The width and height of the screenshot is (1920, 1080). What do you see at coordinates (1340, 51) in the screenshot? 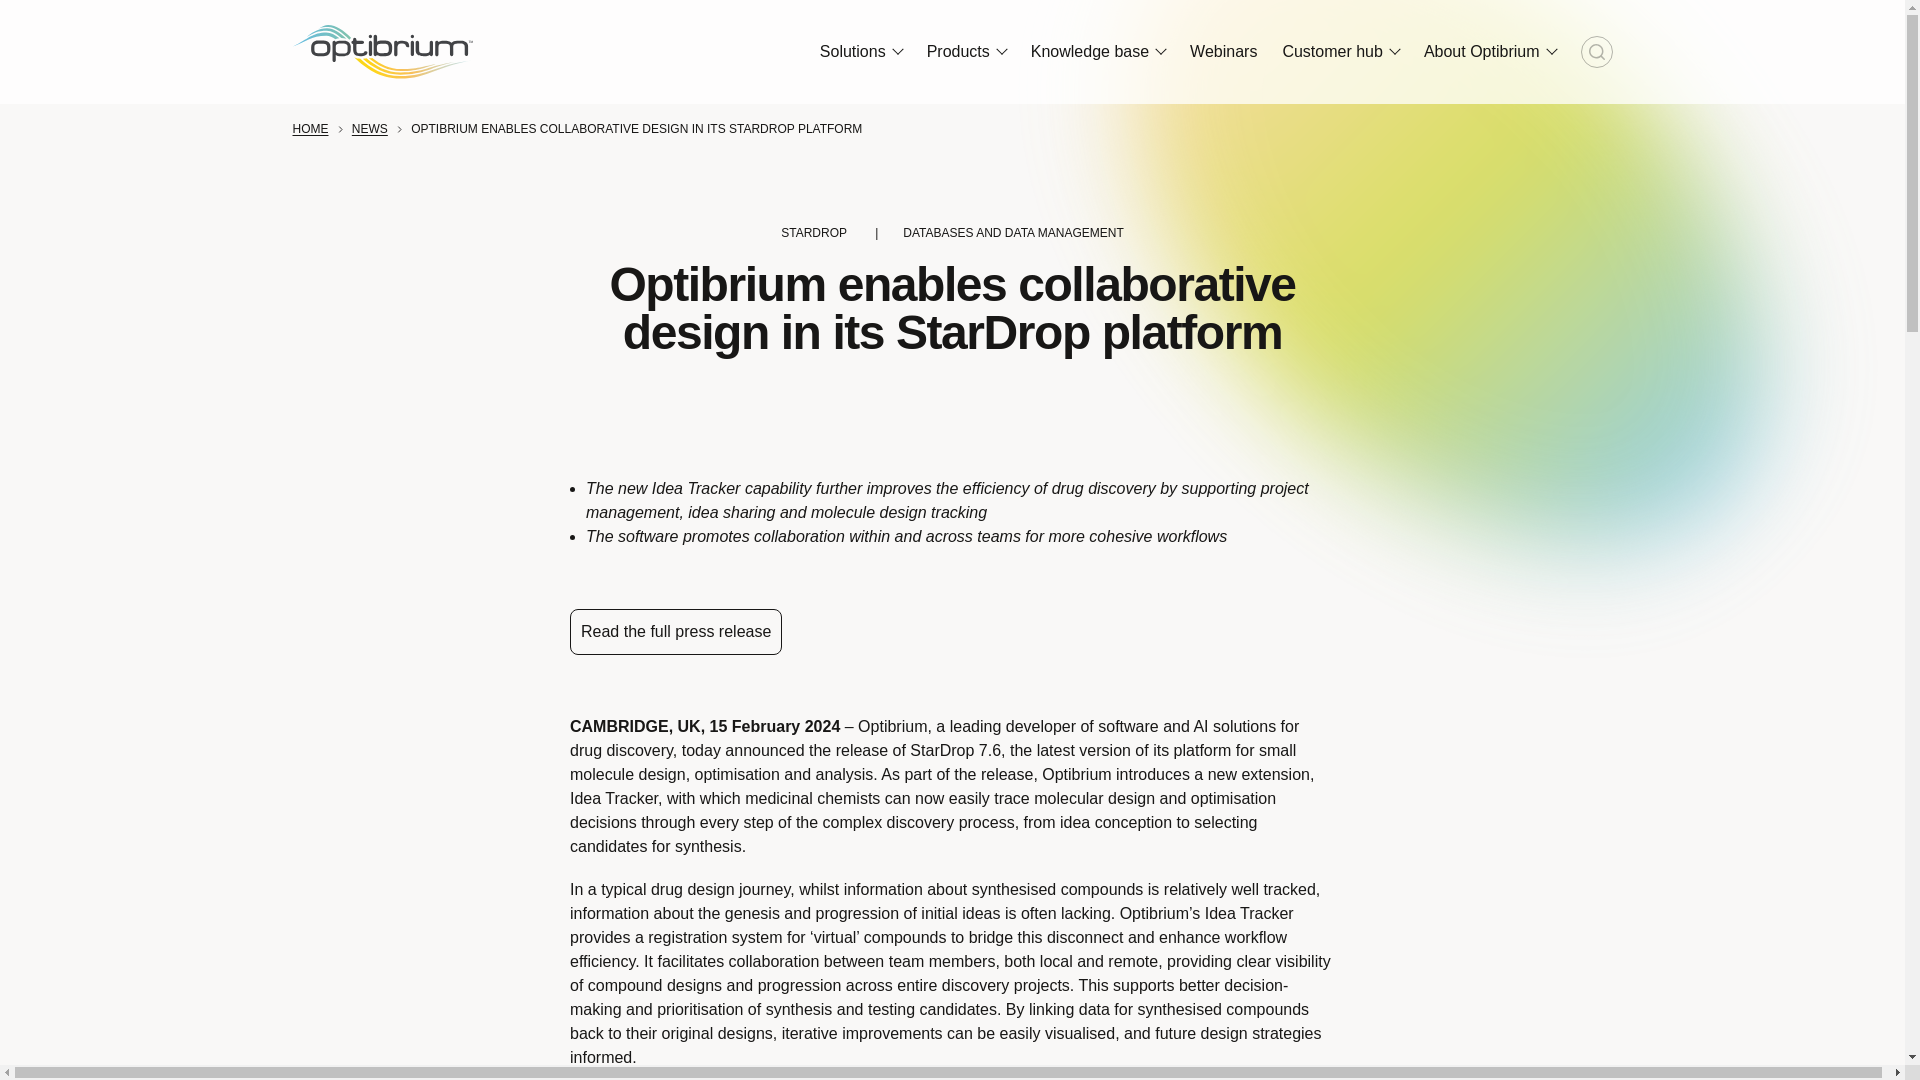
I see `Customer hub` at bounding box center [1340, 51].